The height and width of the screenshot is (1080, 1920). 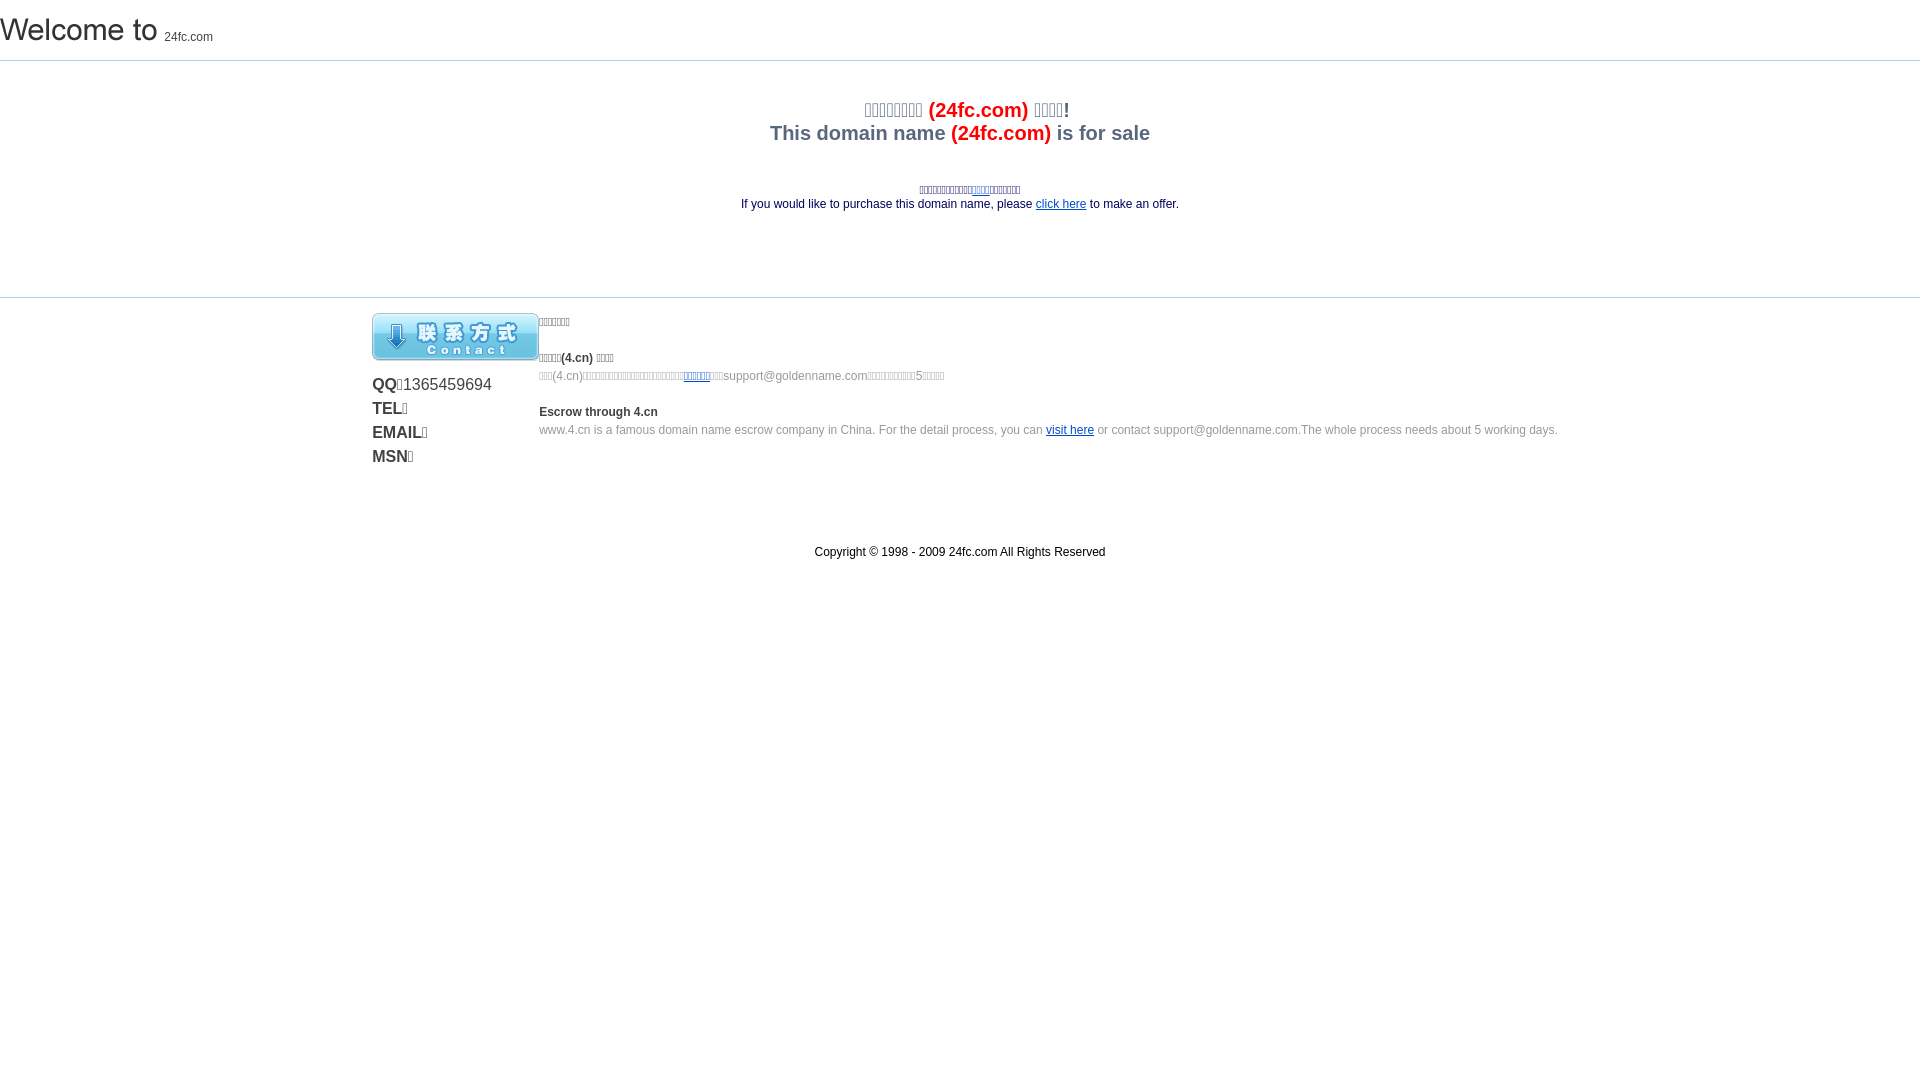 What do you see at coordinates (1070, 430) in the screenshot?
I see `visit here` at bounding box center [1070, 430].